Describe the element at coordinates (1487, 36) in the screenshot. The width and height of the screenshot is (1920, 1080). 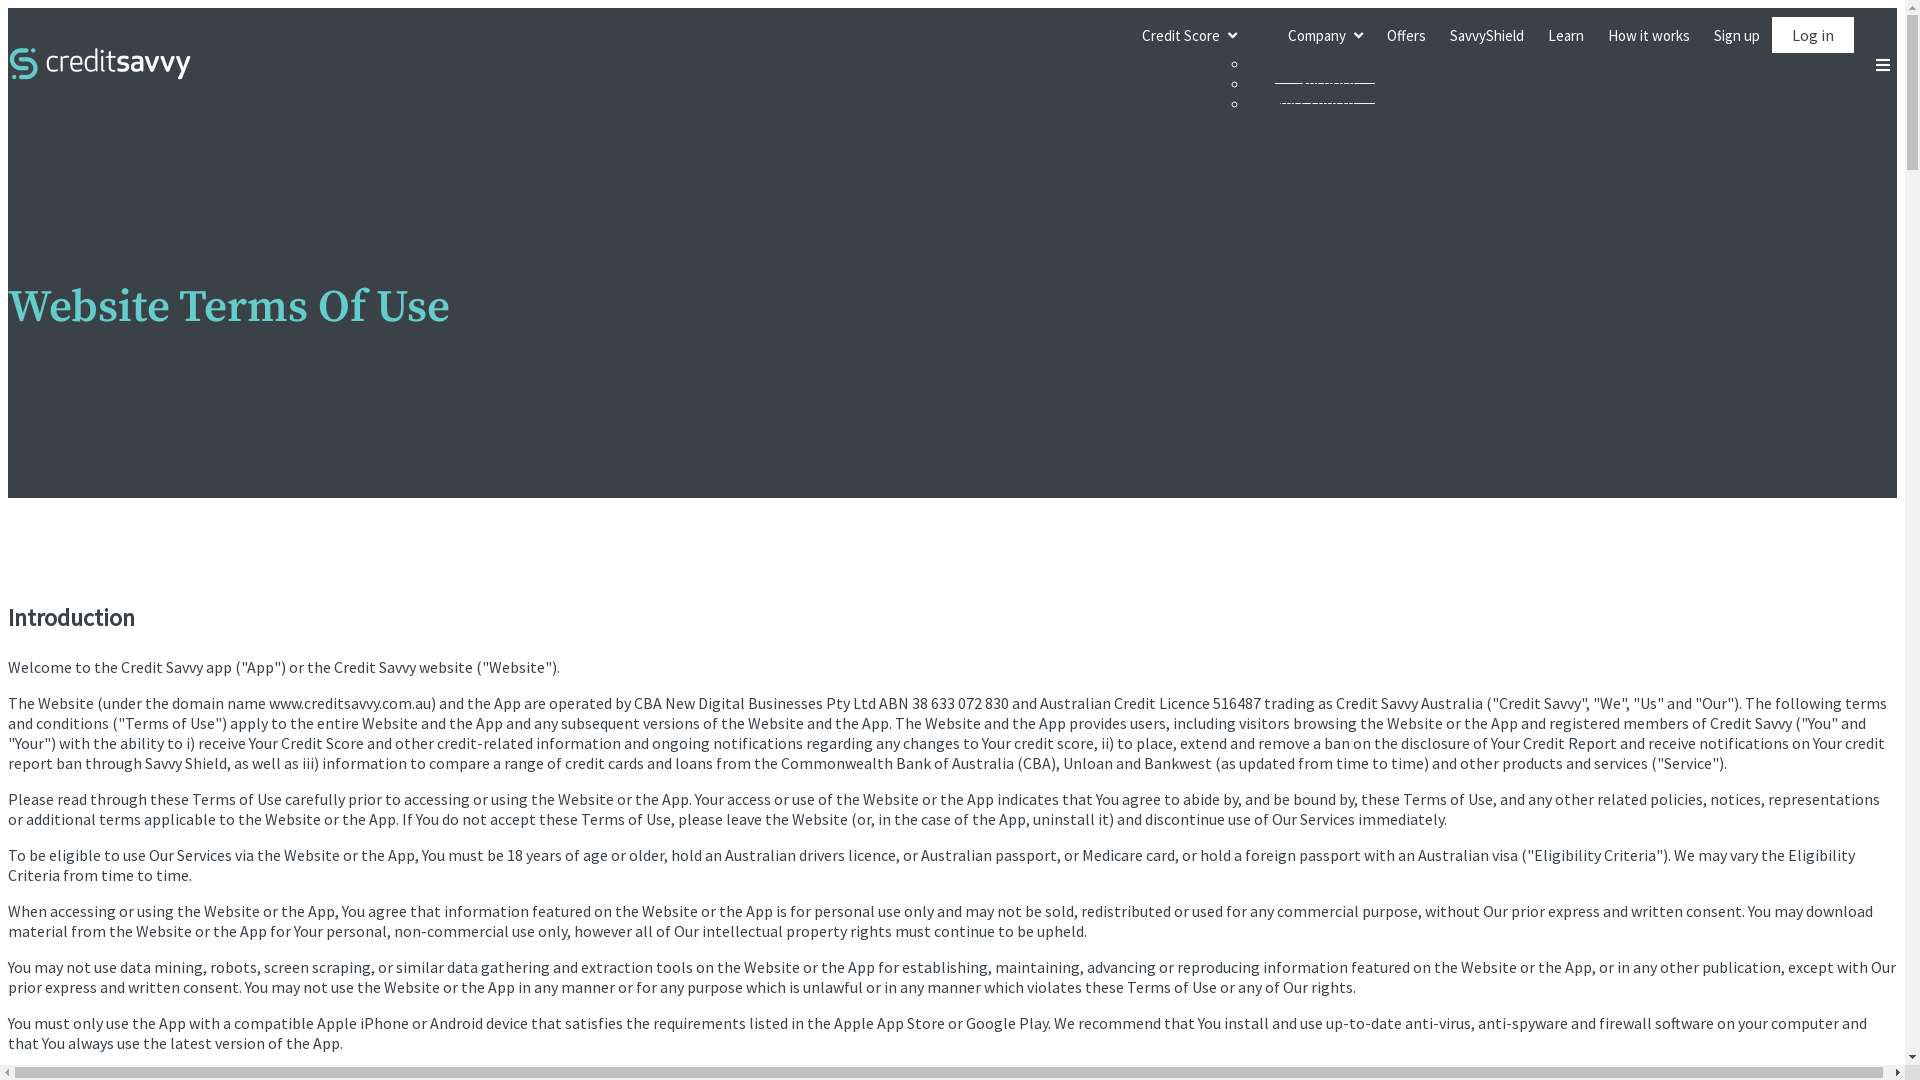
I see `SavvyShield` at that location.